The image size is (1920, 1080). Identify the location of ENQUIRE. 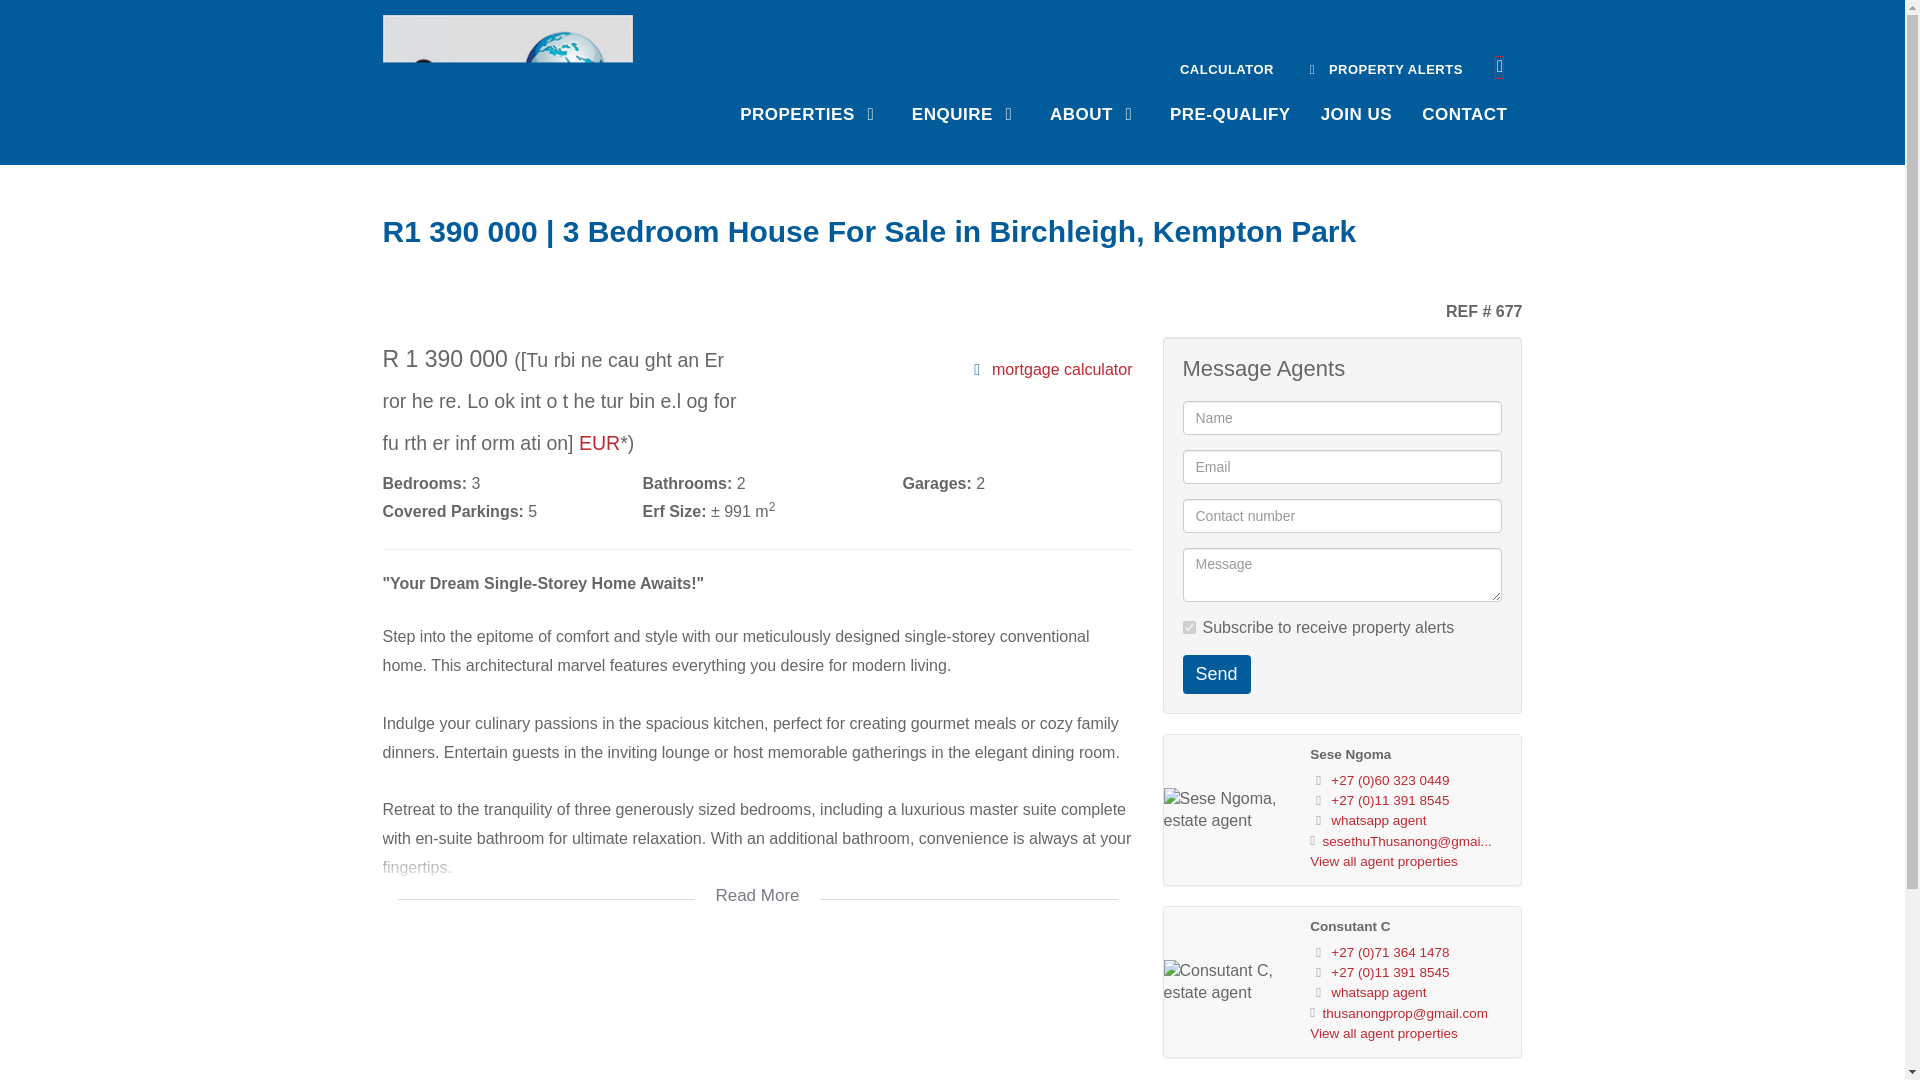
(965, 112).